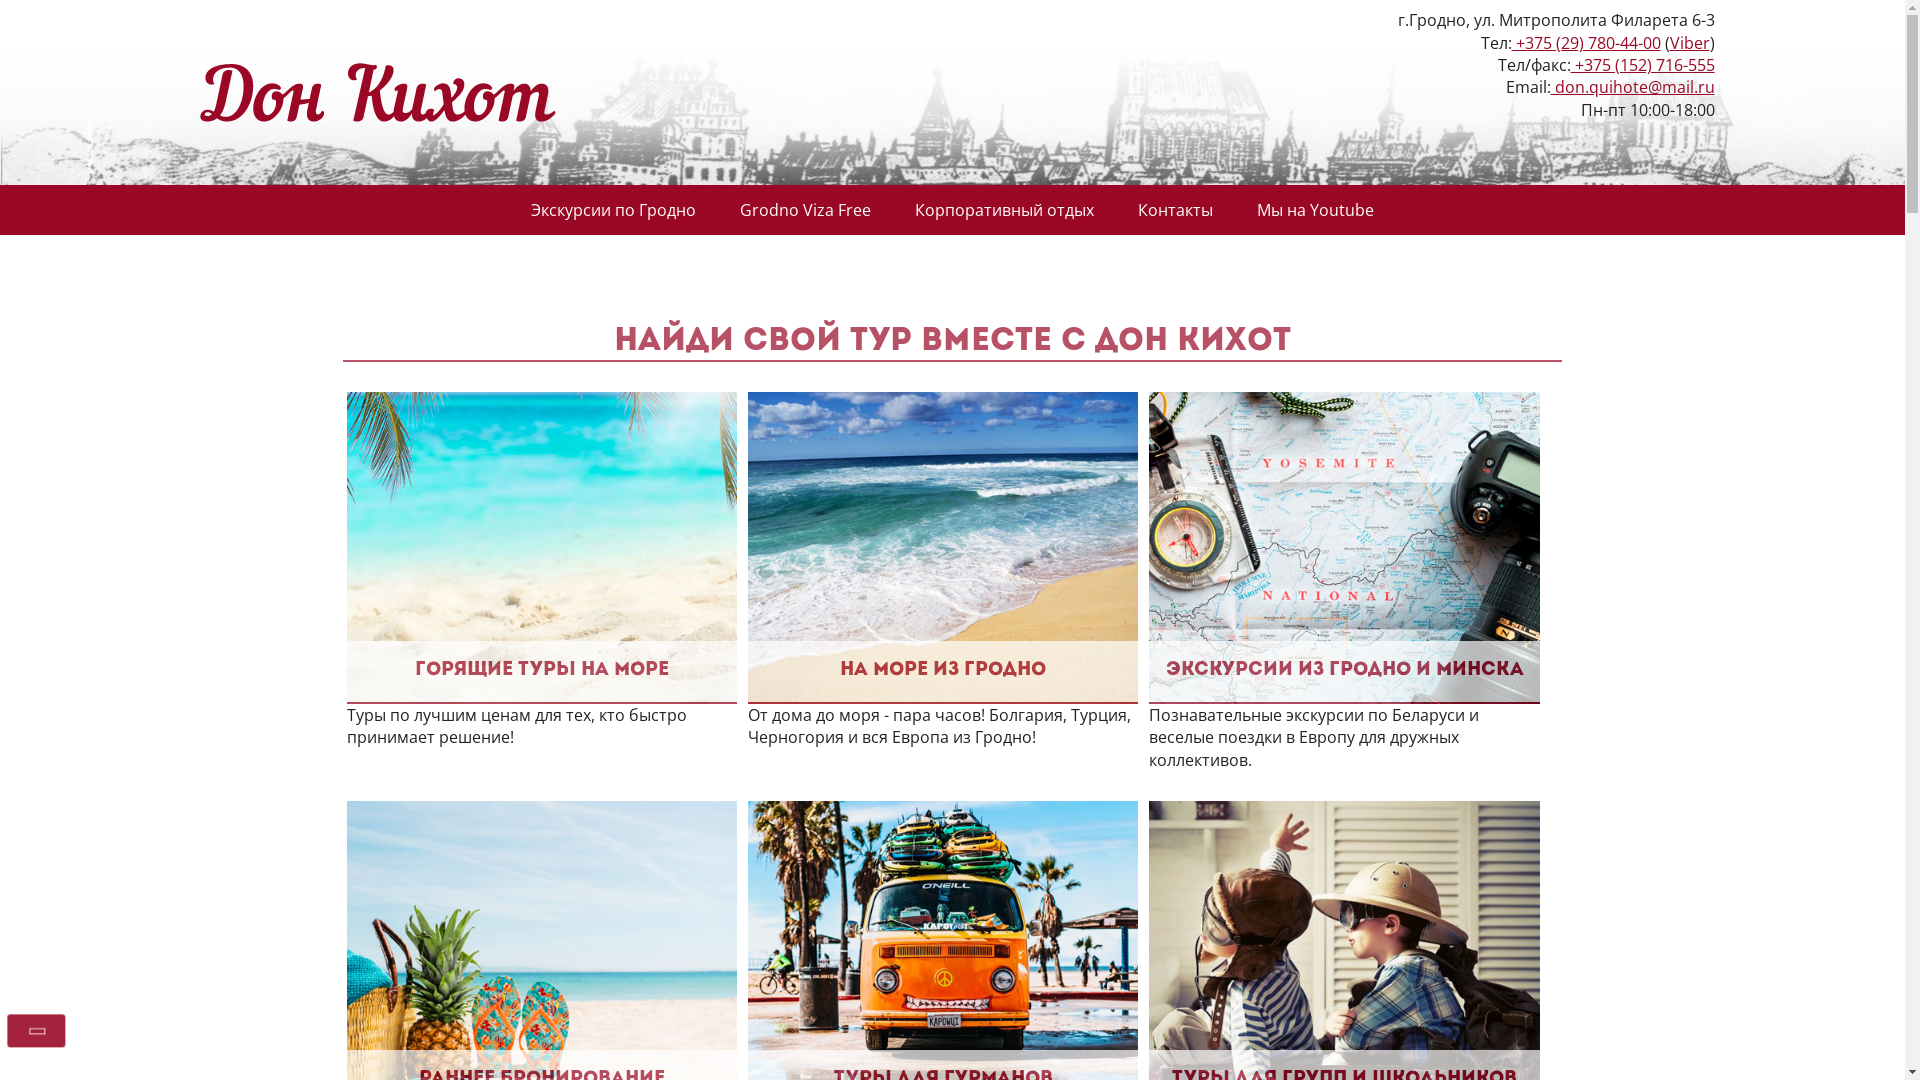 The width and height of the screenshot is (1920, 1080). I want to click on +375 (152) 716-555, so click(1642, 65).